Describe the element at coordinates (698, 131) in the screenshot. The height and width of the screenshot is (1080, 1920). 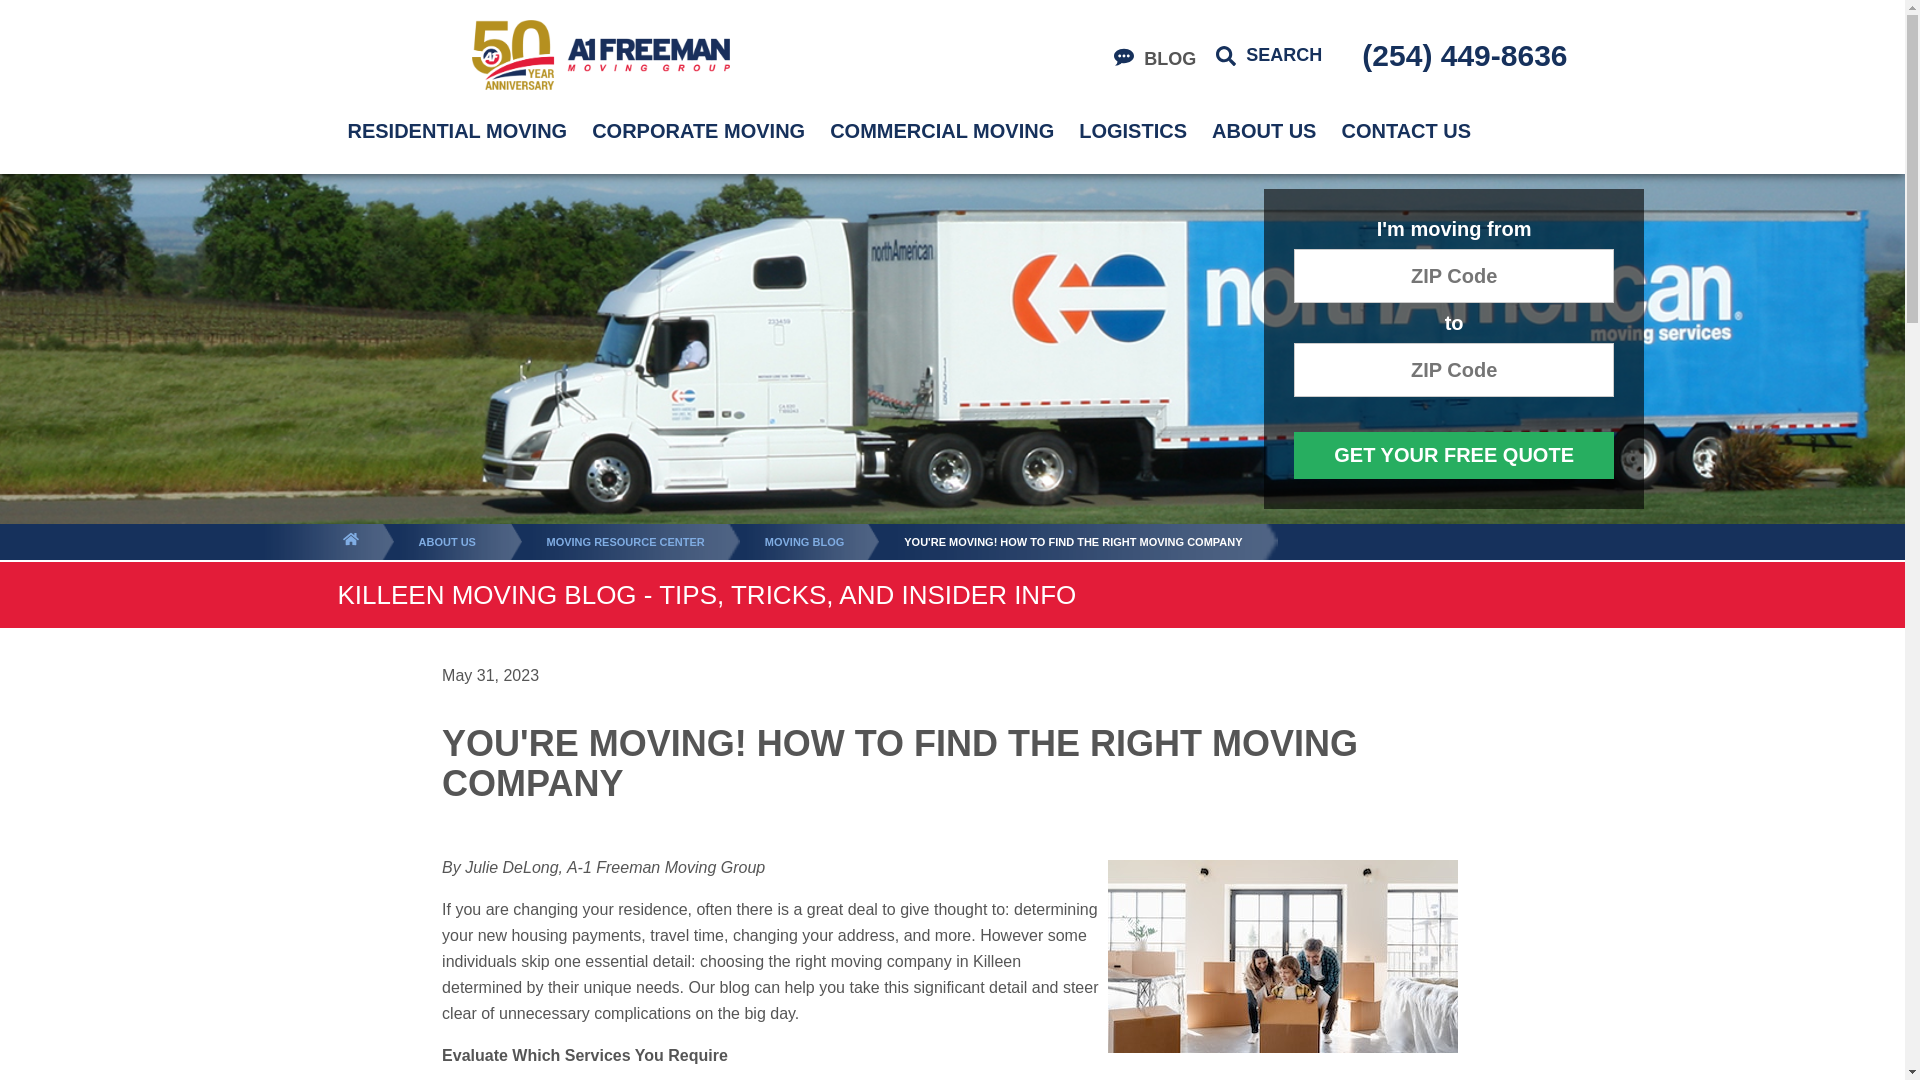
I see `CORPORATE MOVING` at that location.